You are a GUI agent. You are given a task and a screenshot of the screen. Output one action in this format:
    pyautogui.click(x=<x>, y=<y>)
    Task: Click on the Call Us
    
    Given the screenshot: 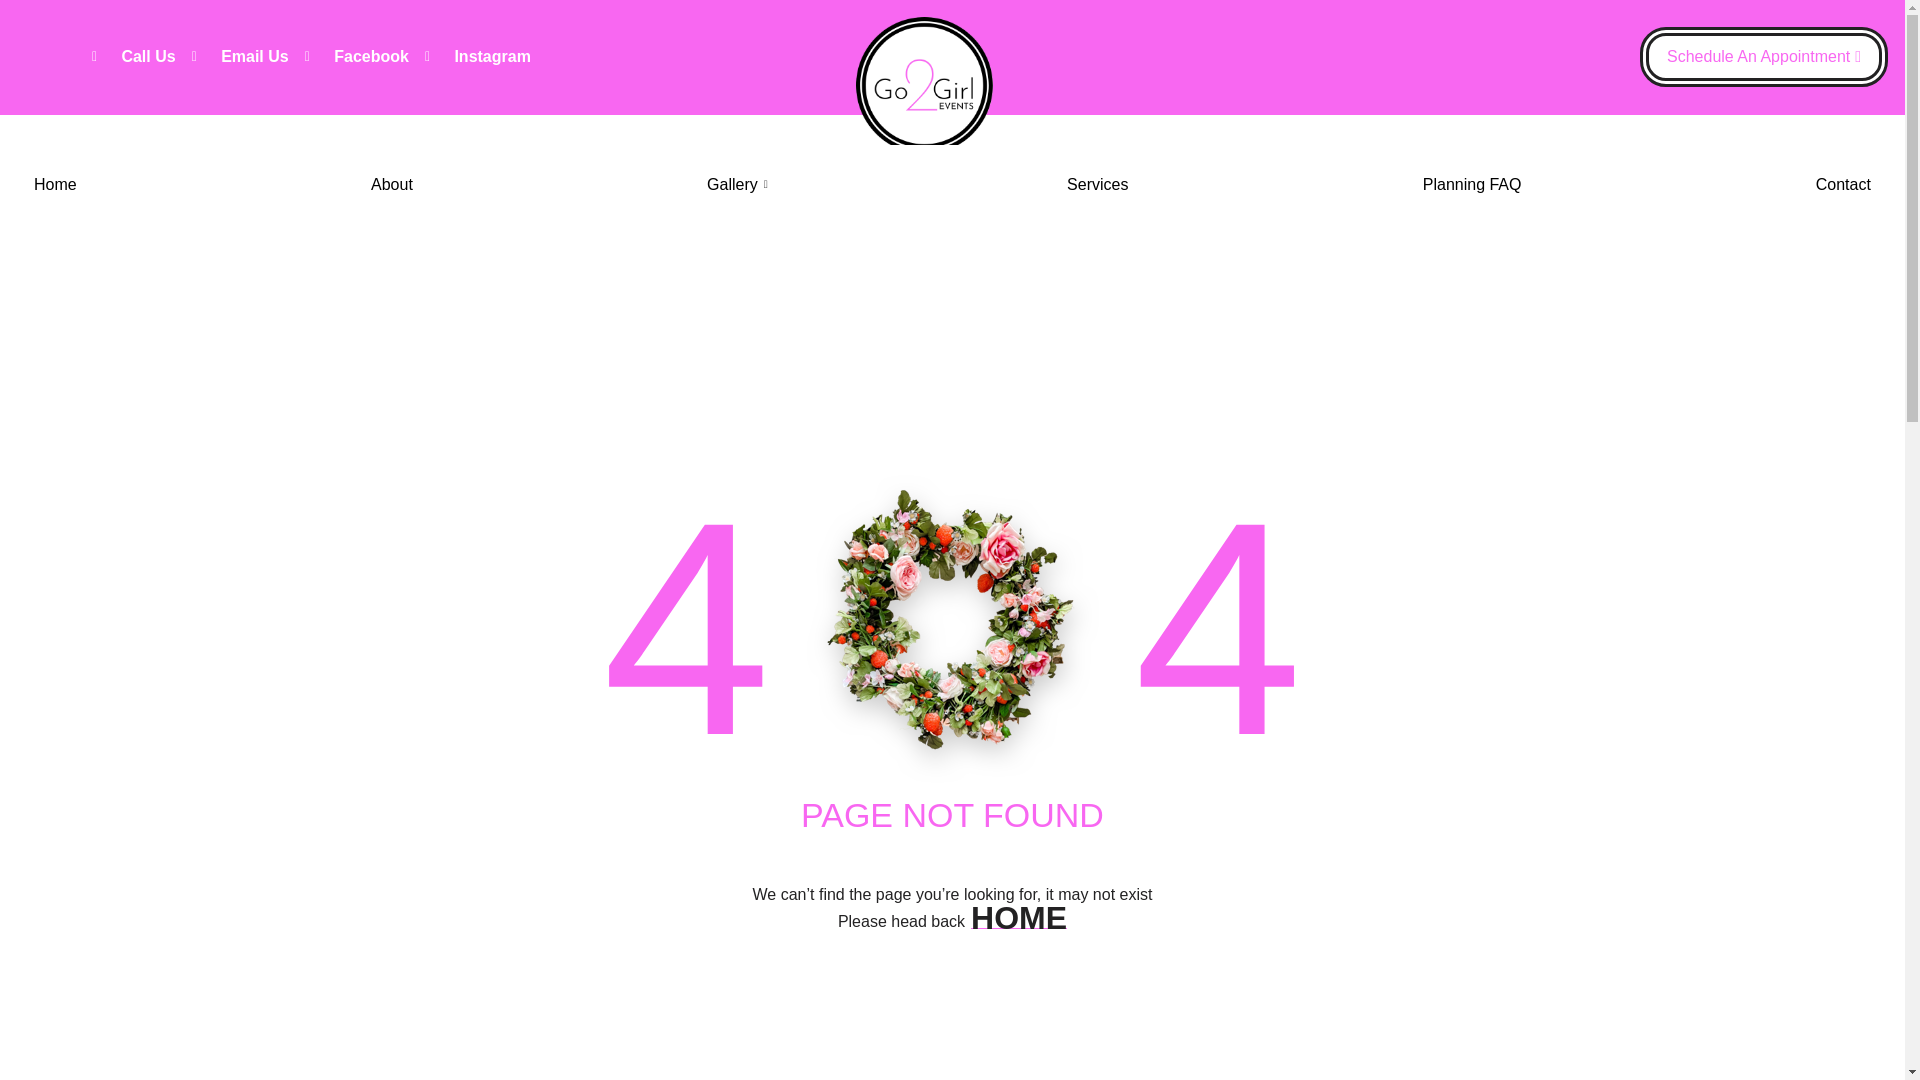 What is the action you would take?
    pyautogui.click(x=134, y=57)
    